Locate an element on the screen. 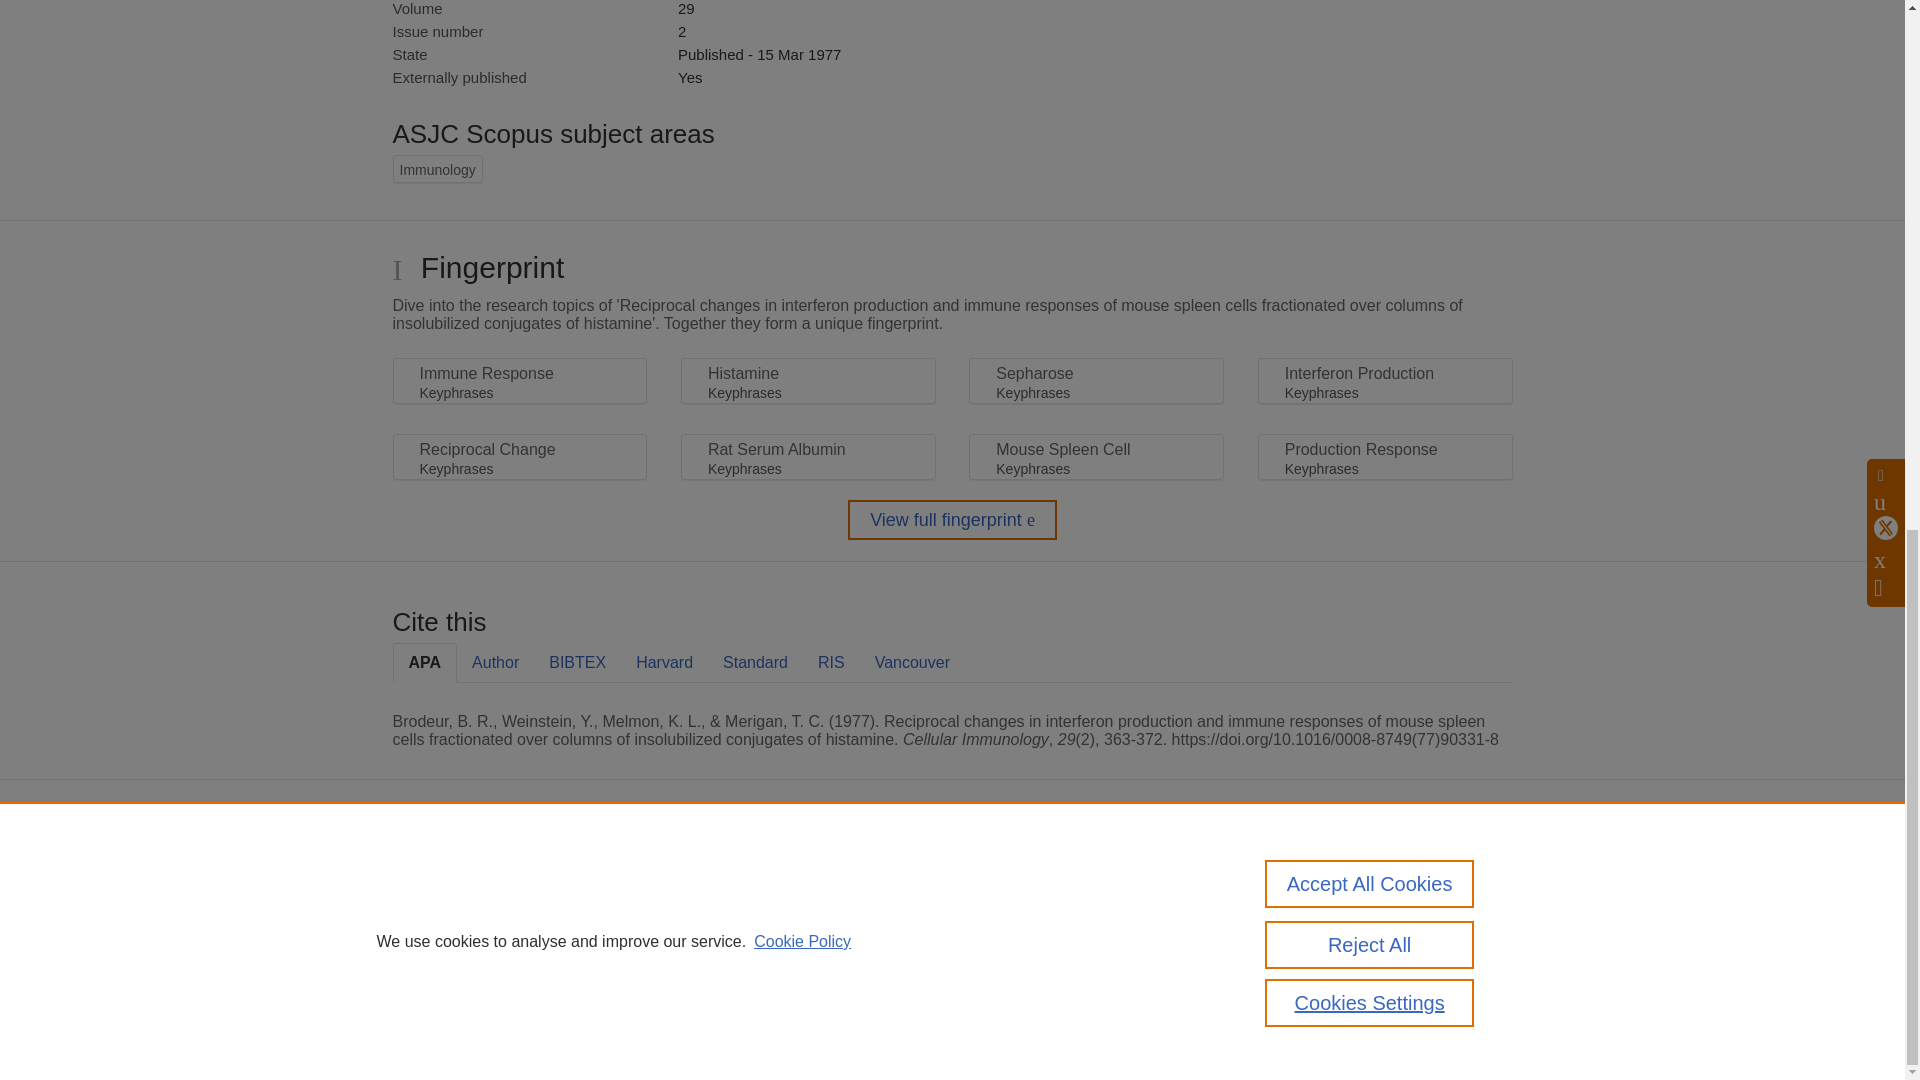 The width and height of the screenshot is (1920, 1080). View full fingerprint is located at coordinates (952, 520).